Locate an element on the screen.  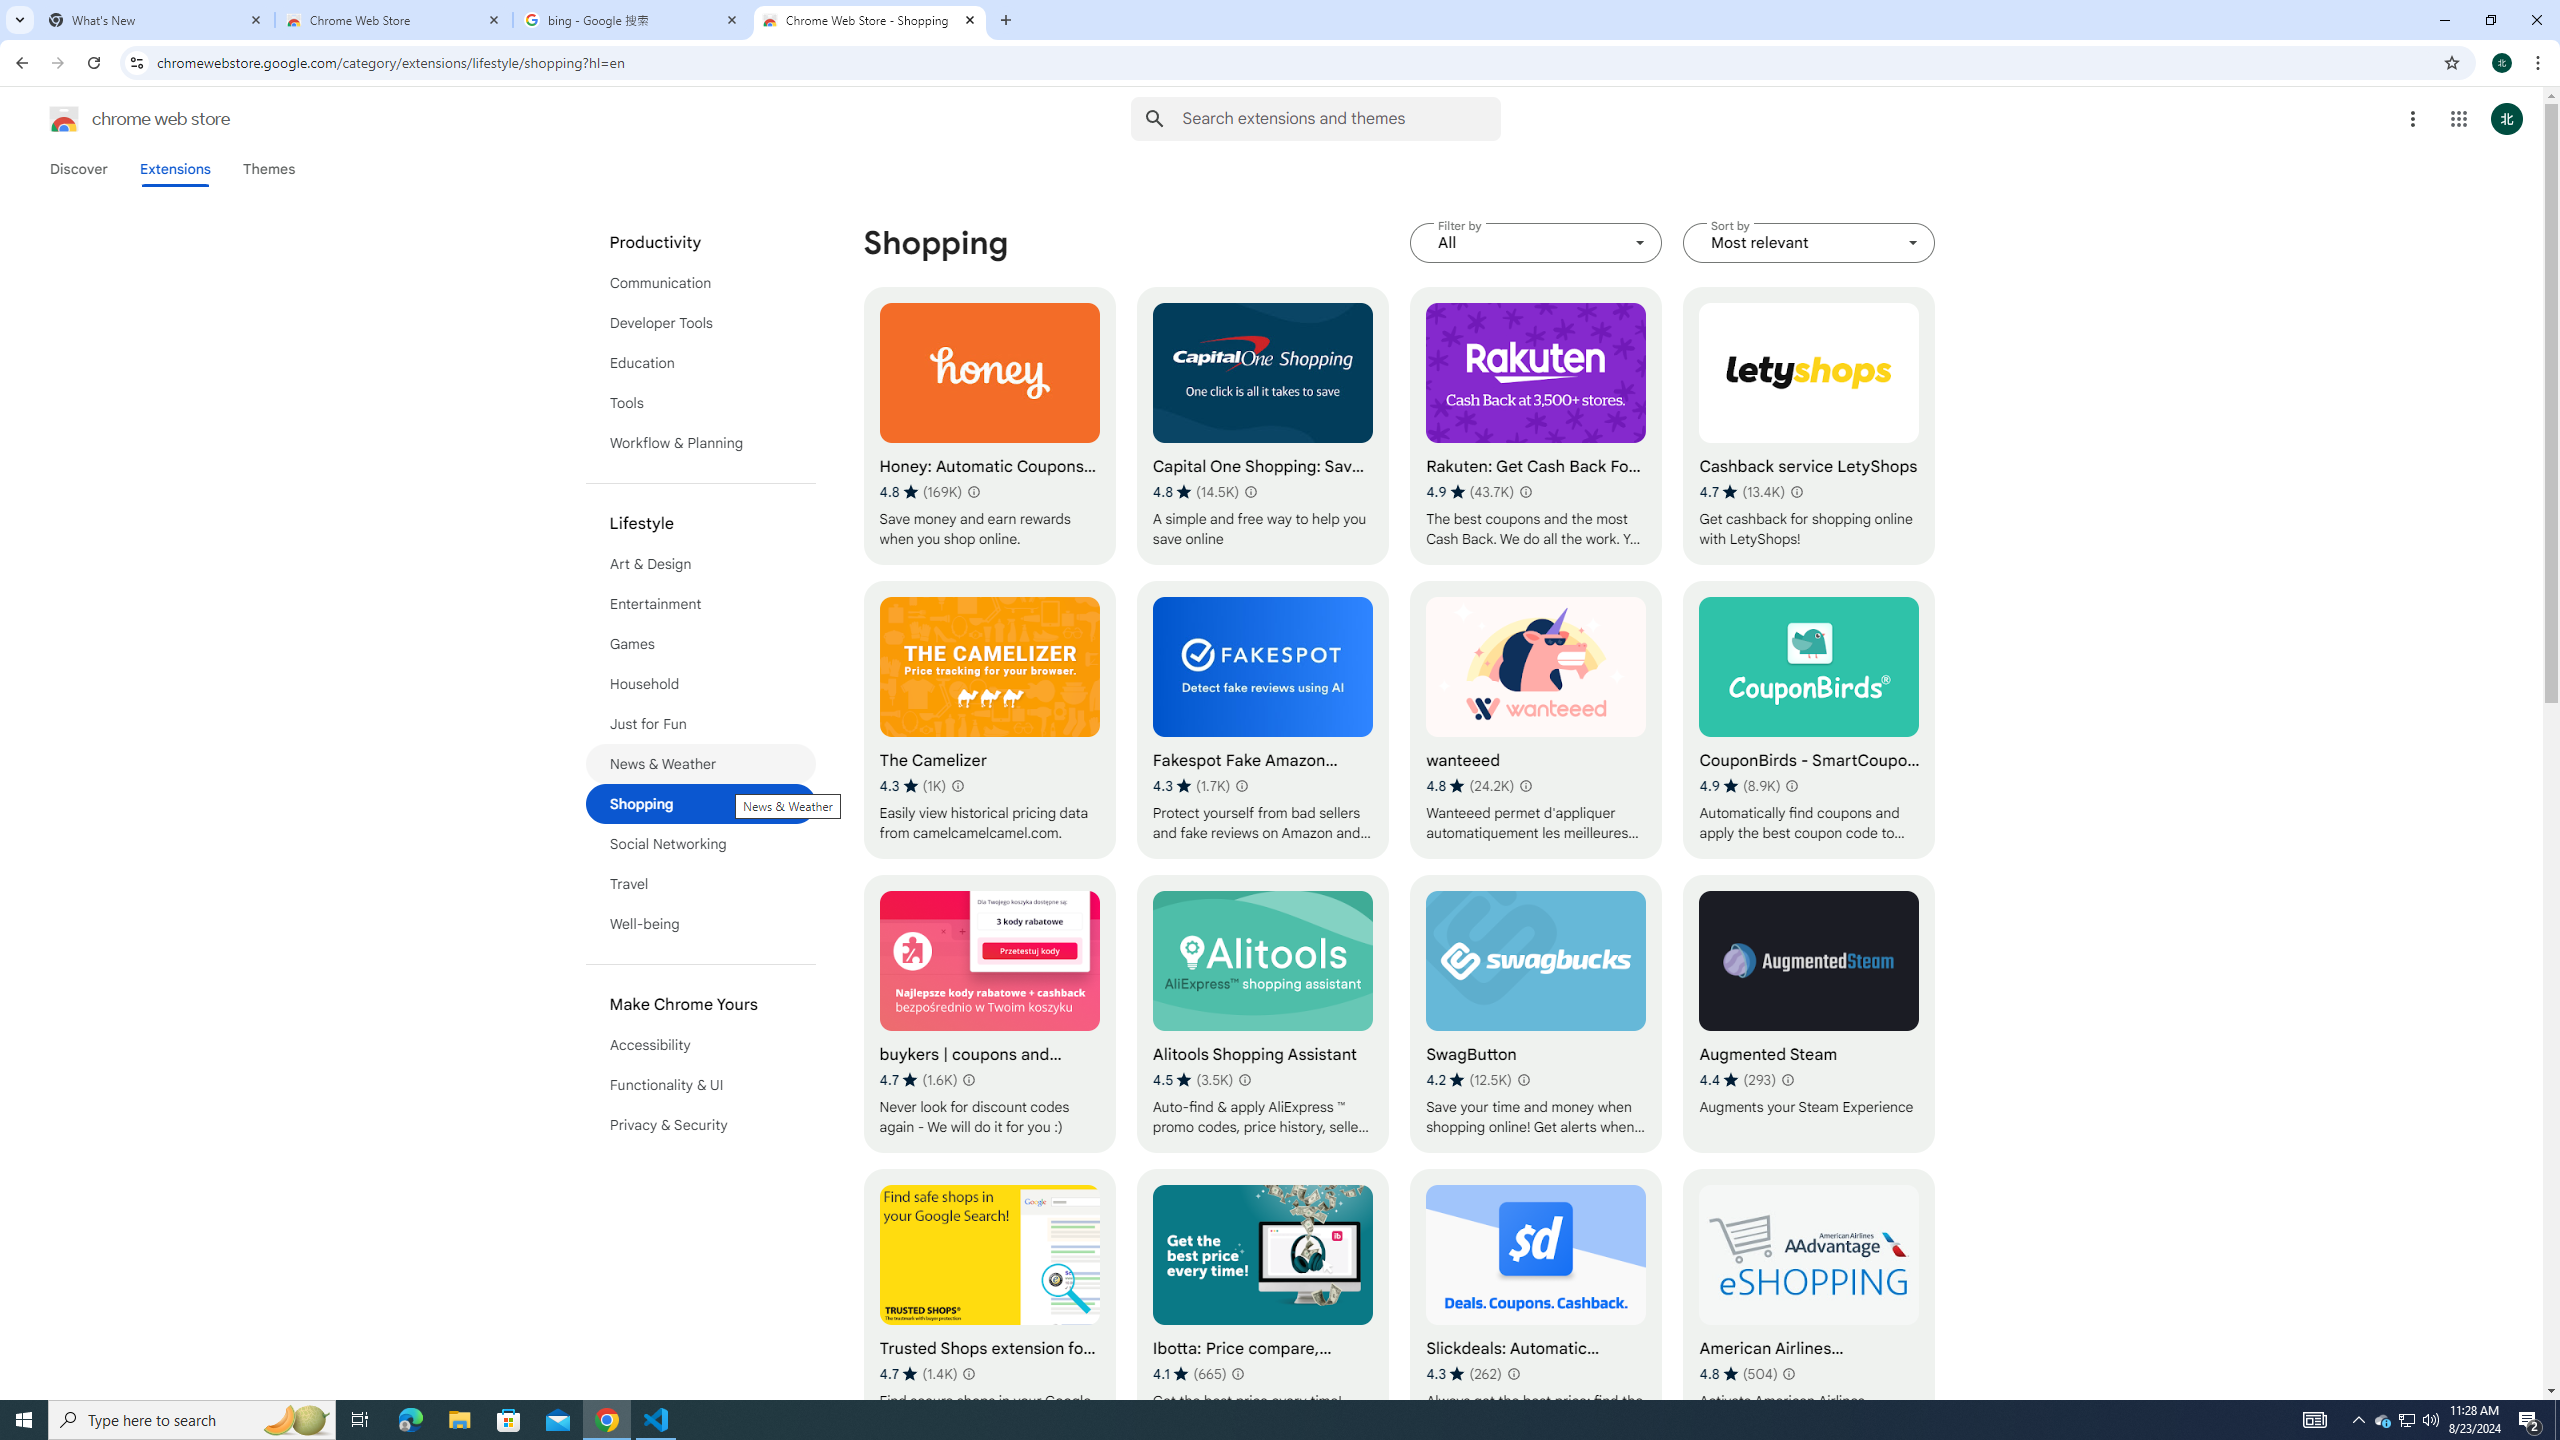
Honey: Automatic Coupons & Rewards is located at coordinates (989, 425).